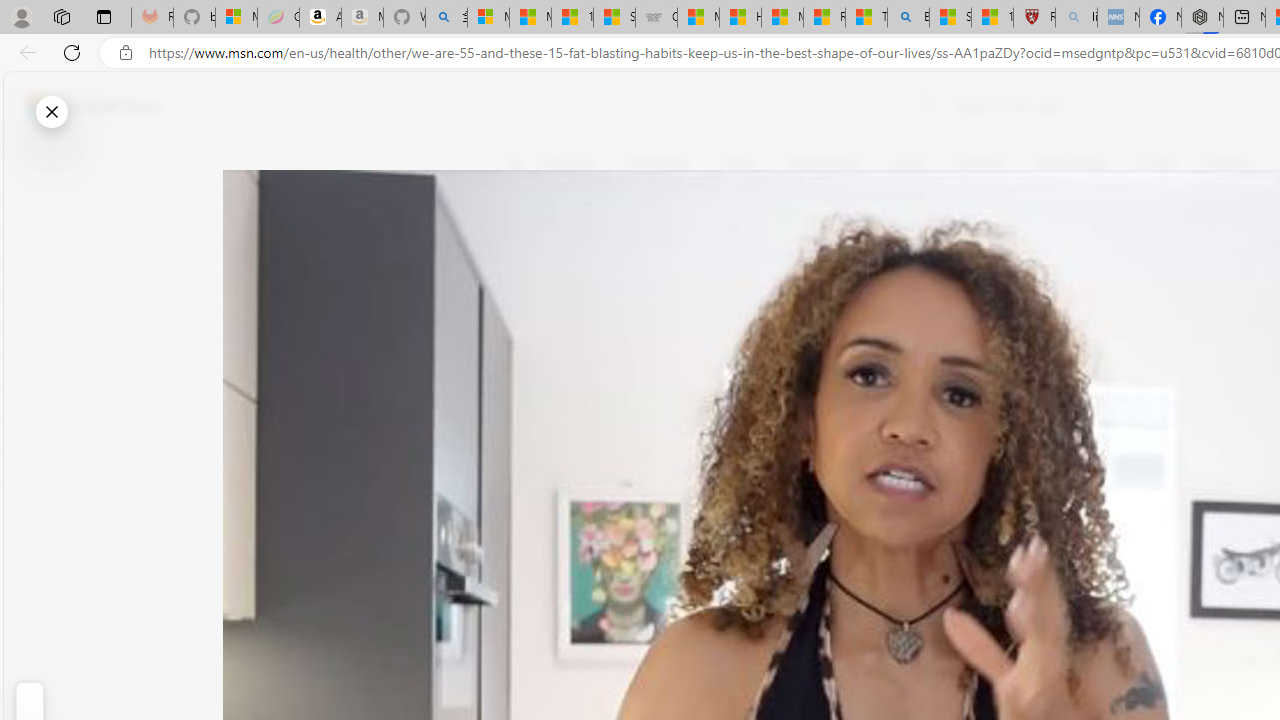  What do you see at coordinates (526, 300) in the screenshot?
I see `6` at bounding box center [526, 300].